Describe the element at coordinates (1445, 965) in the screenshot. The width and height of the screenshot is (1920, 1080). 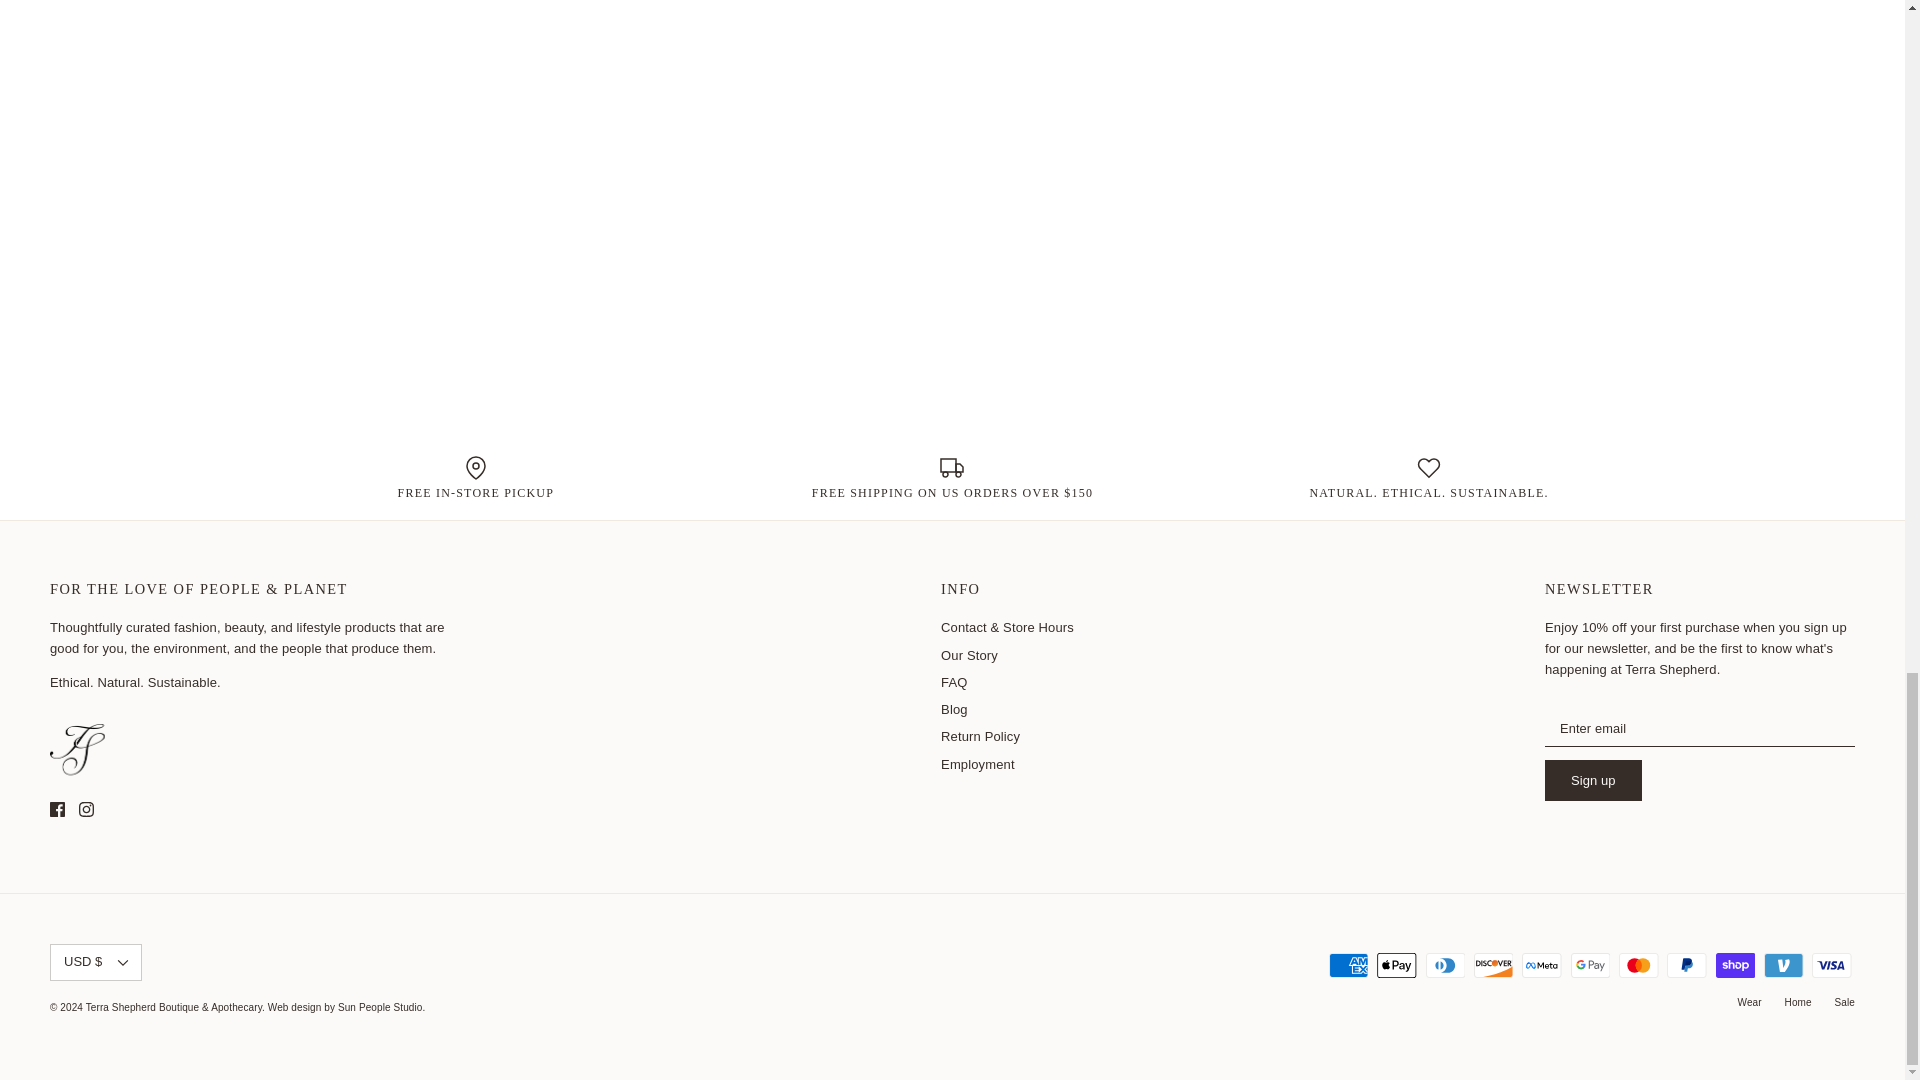
I see `Diners Club` at that location.